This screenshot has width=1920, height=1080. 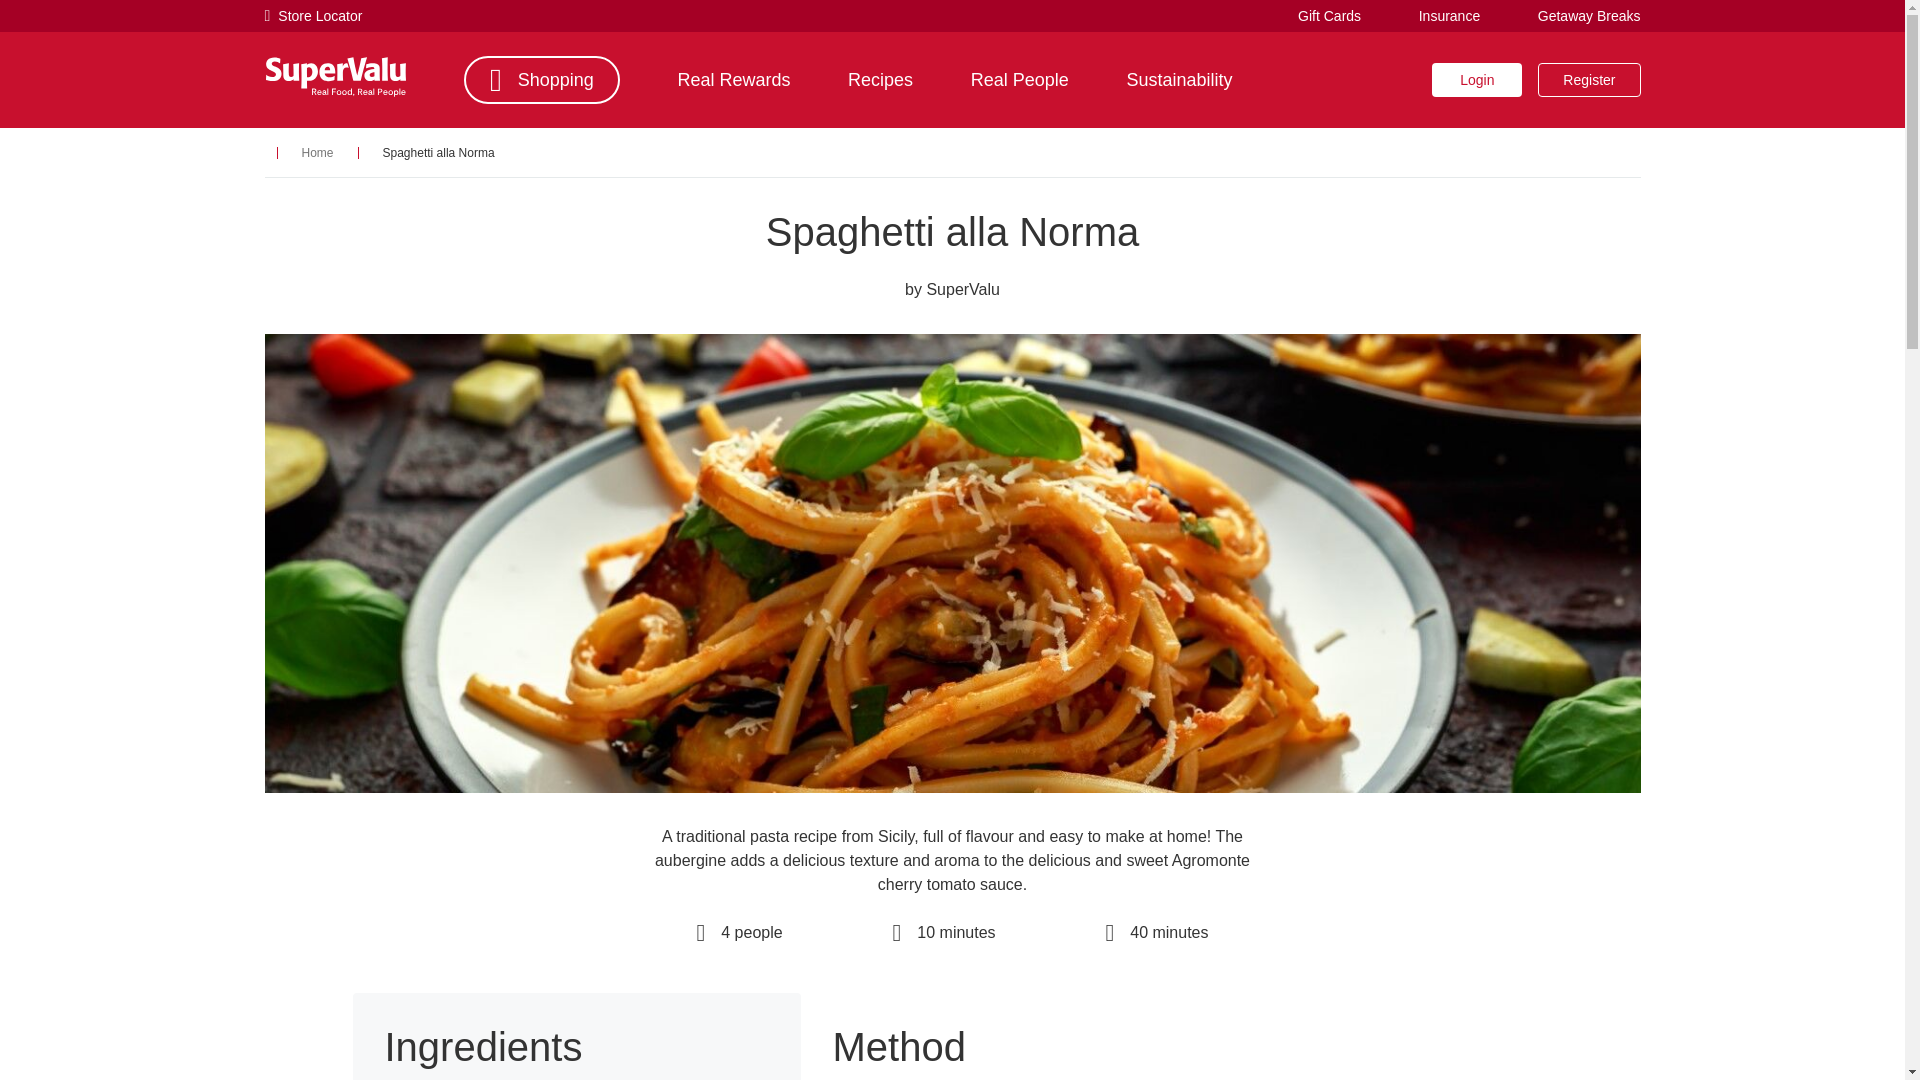 I want to click on Login, so click(x=1477, y=80).